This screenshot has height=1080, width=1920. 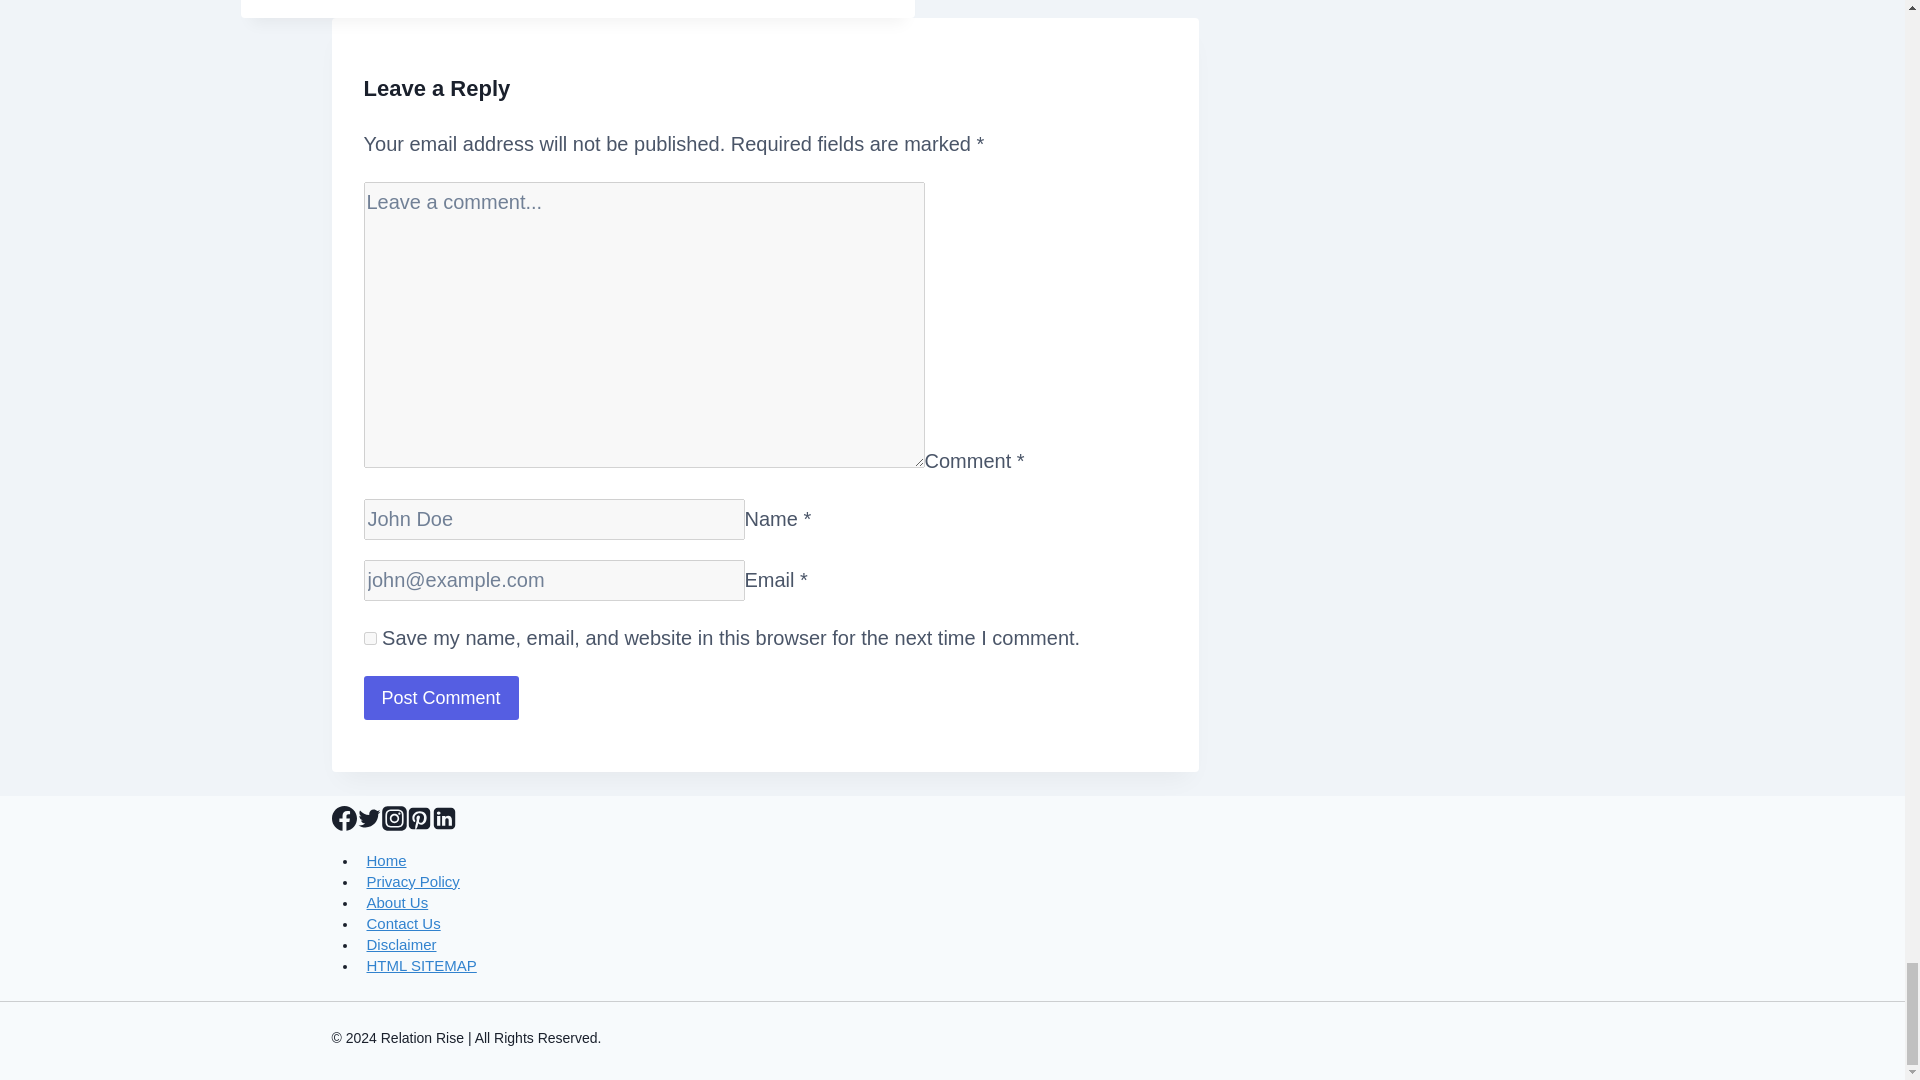 I want to click on yes, so click(x=370, y=638).